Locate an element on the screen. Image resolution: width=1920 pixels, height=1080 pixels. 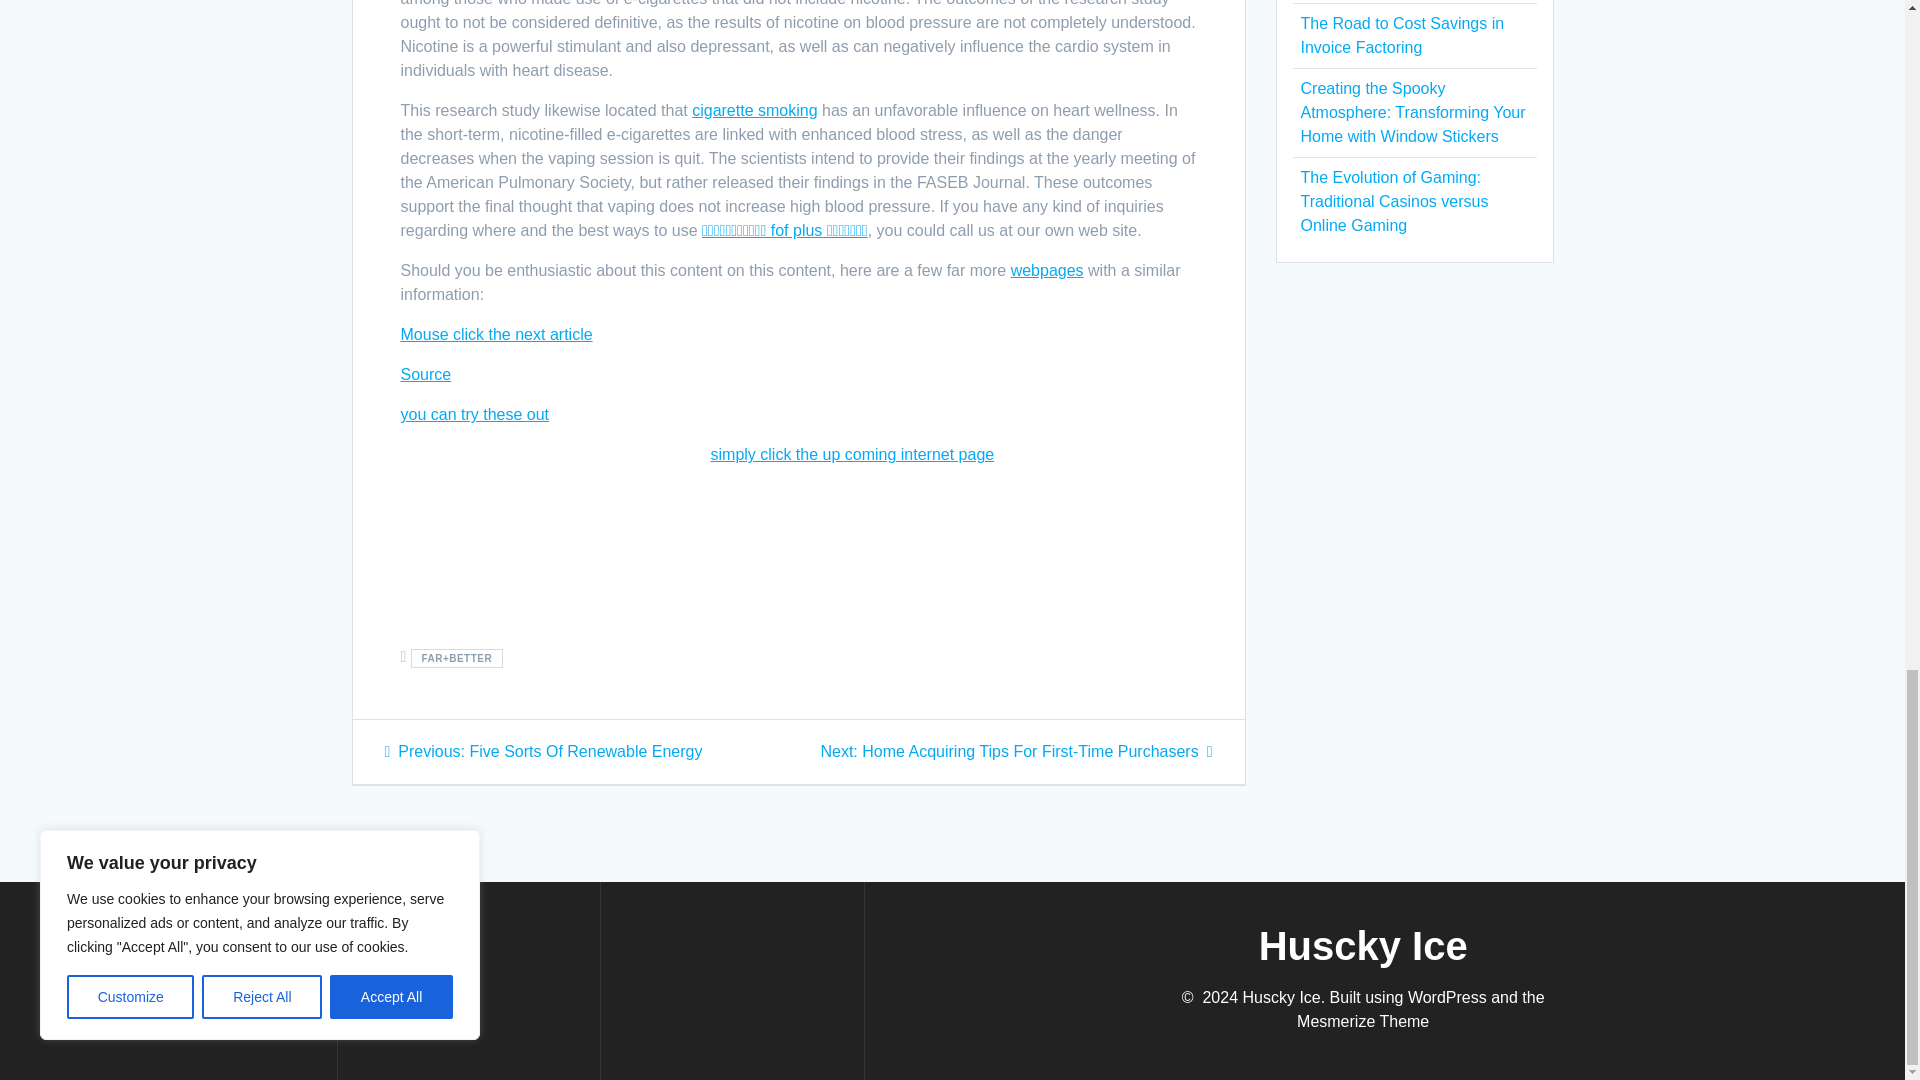
webpages is located at coordinates (543, 752).